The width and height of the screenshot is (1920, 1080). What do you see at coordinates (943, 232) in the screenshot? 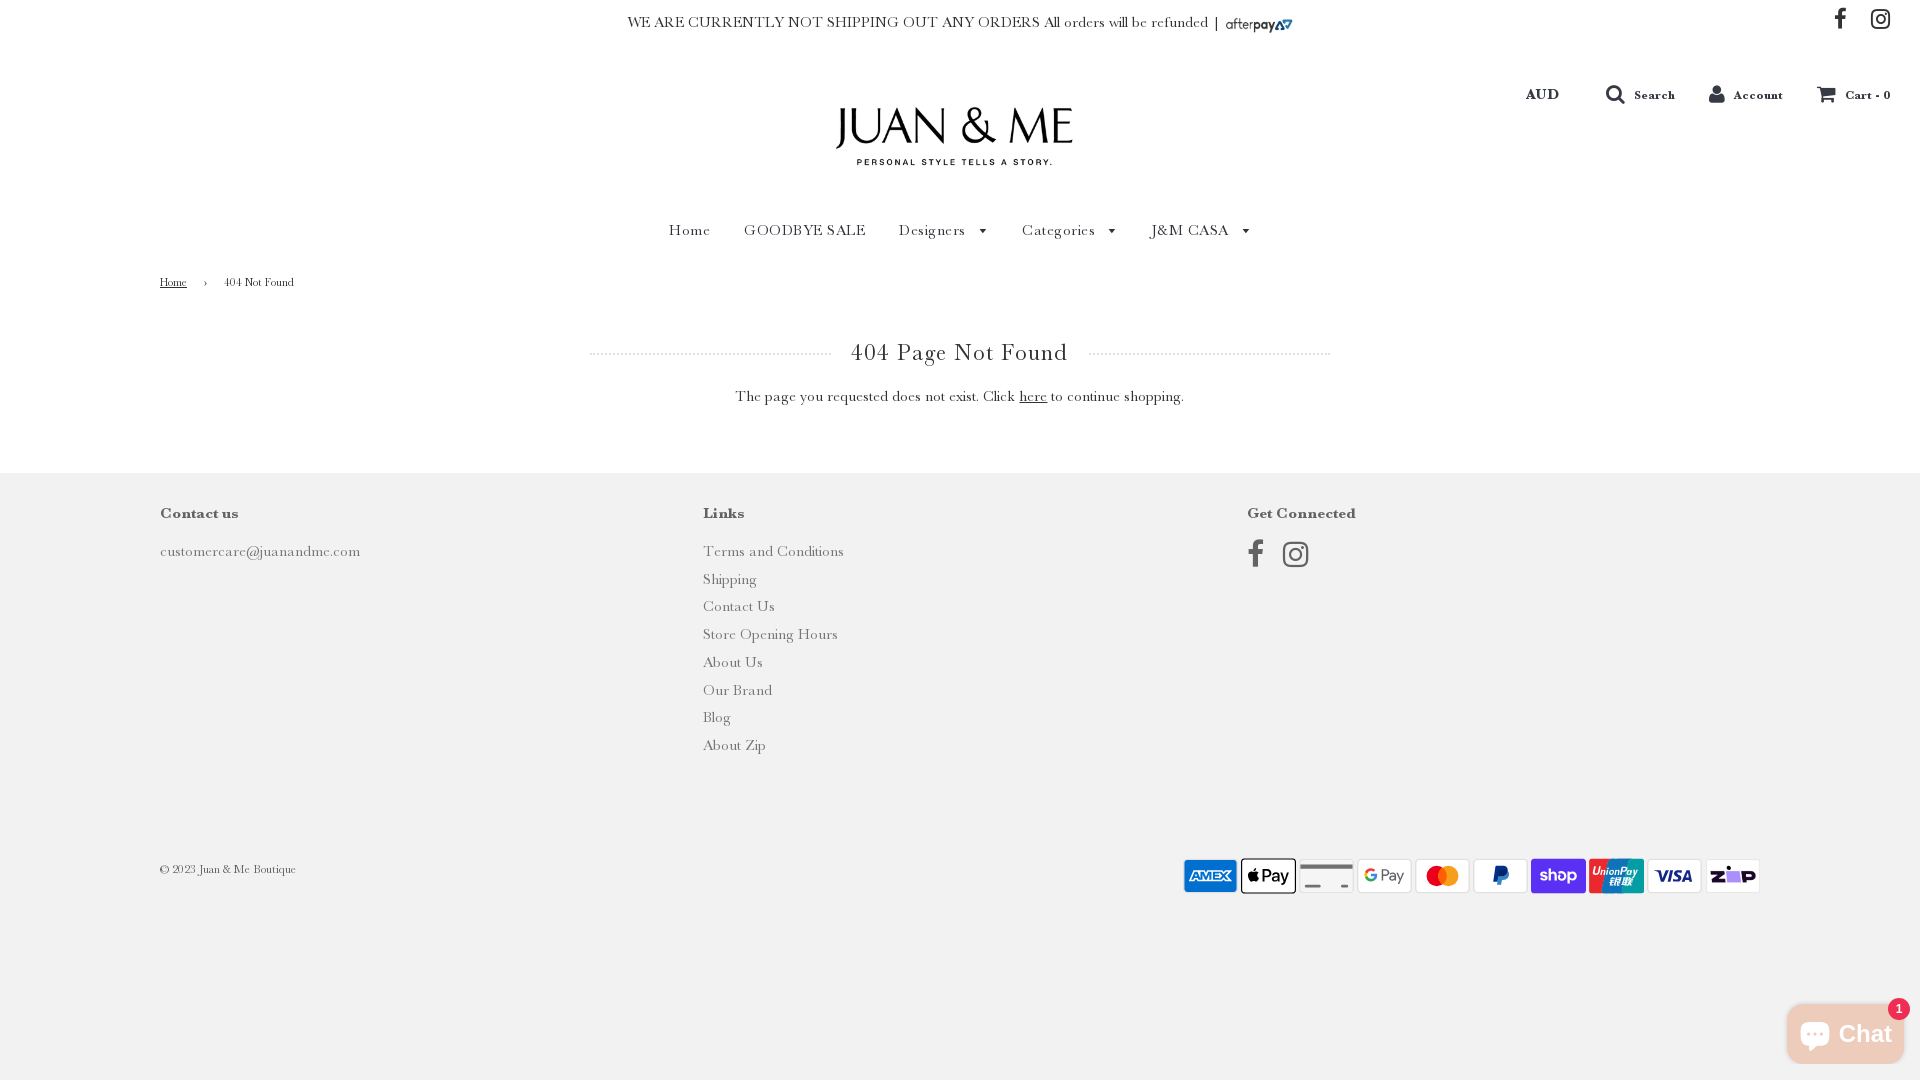
I see `Designers` at bounding box center [943, 232].